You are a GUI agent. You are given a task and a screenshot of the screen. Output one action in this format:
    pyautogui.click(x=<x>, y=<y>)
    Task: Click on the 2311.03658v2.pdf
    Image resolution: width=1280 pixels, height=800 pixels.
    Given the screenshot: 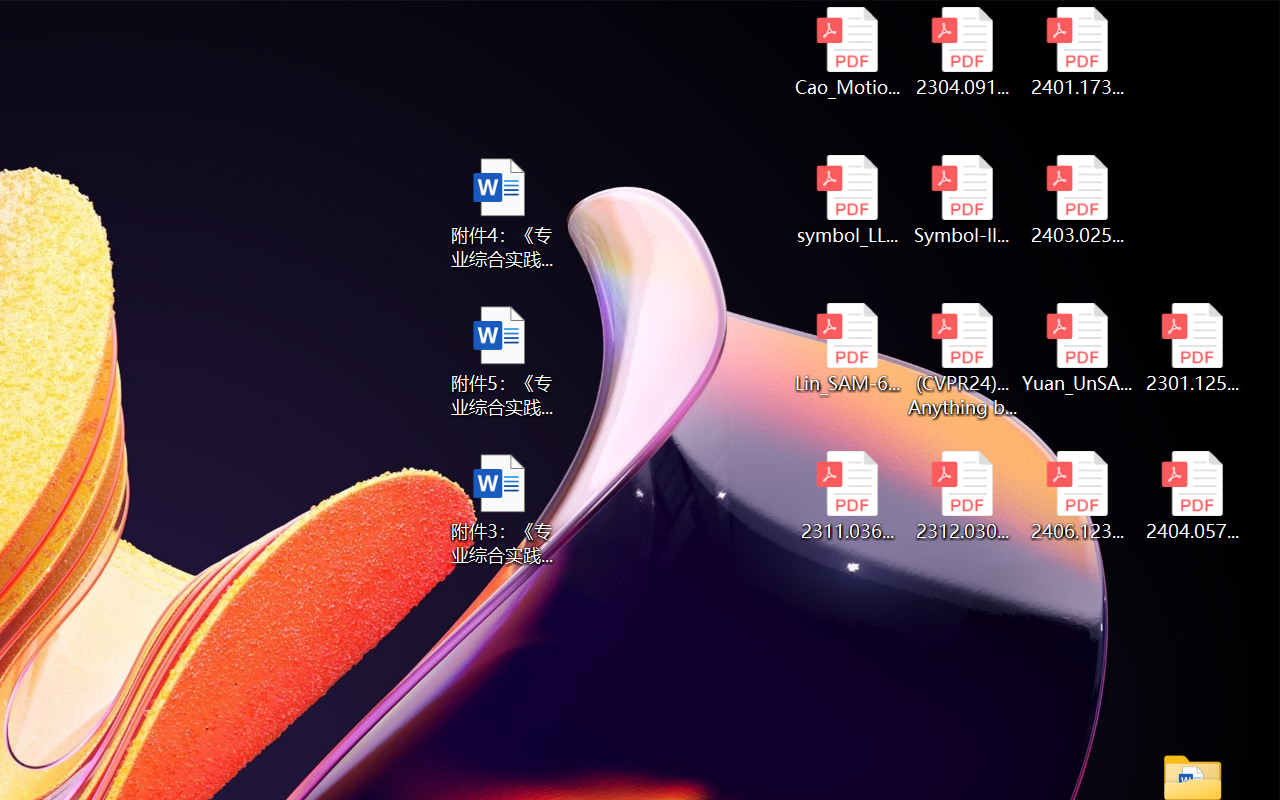 What is the action you would take?
    pyautogui.click(x=846, y=496)
    